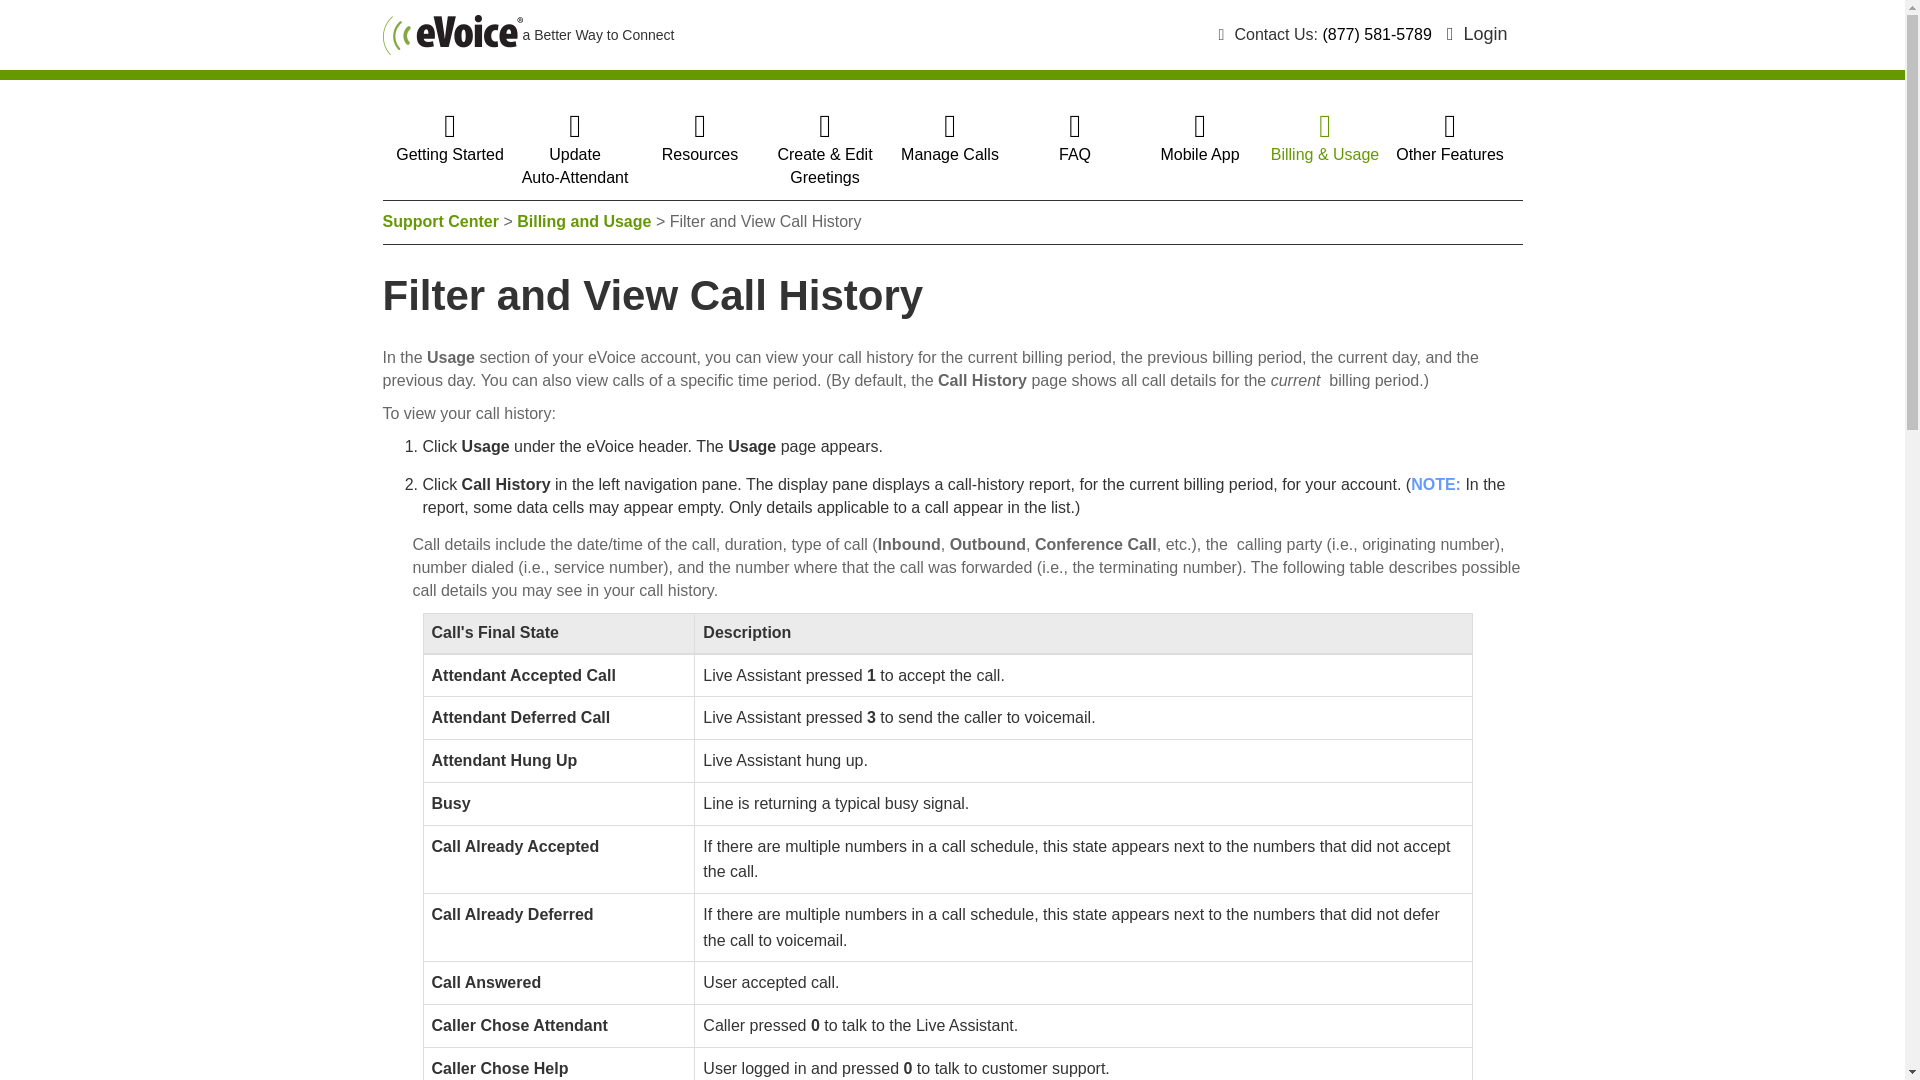  Describe the element at coordinates (440, 221) in the screenshot. I see `Support Center` at that location.